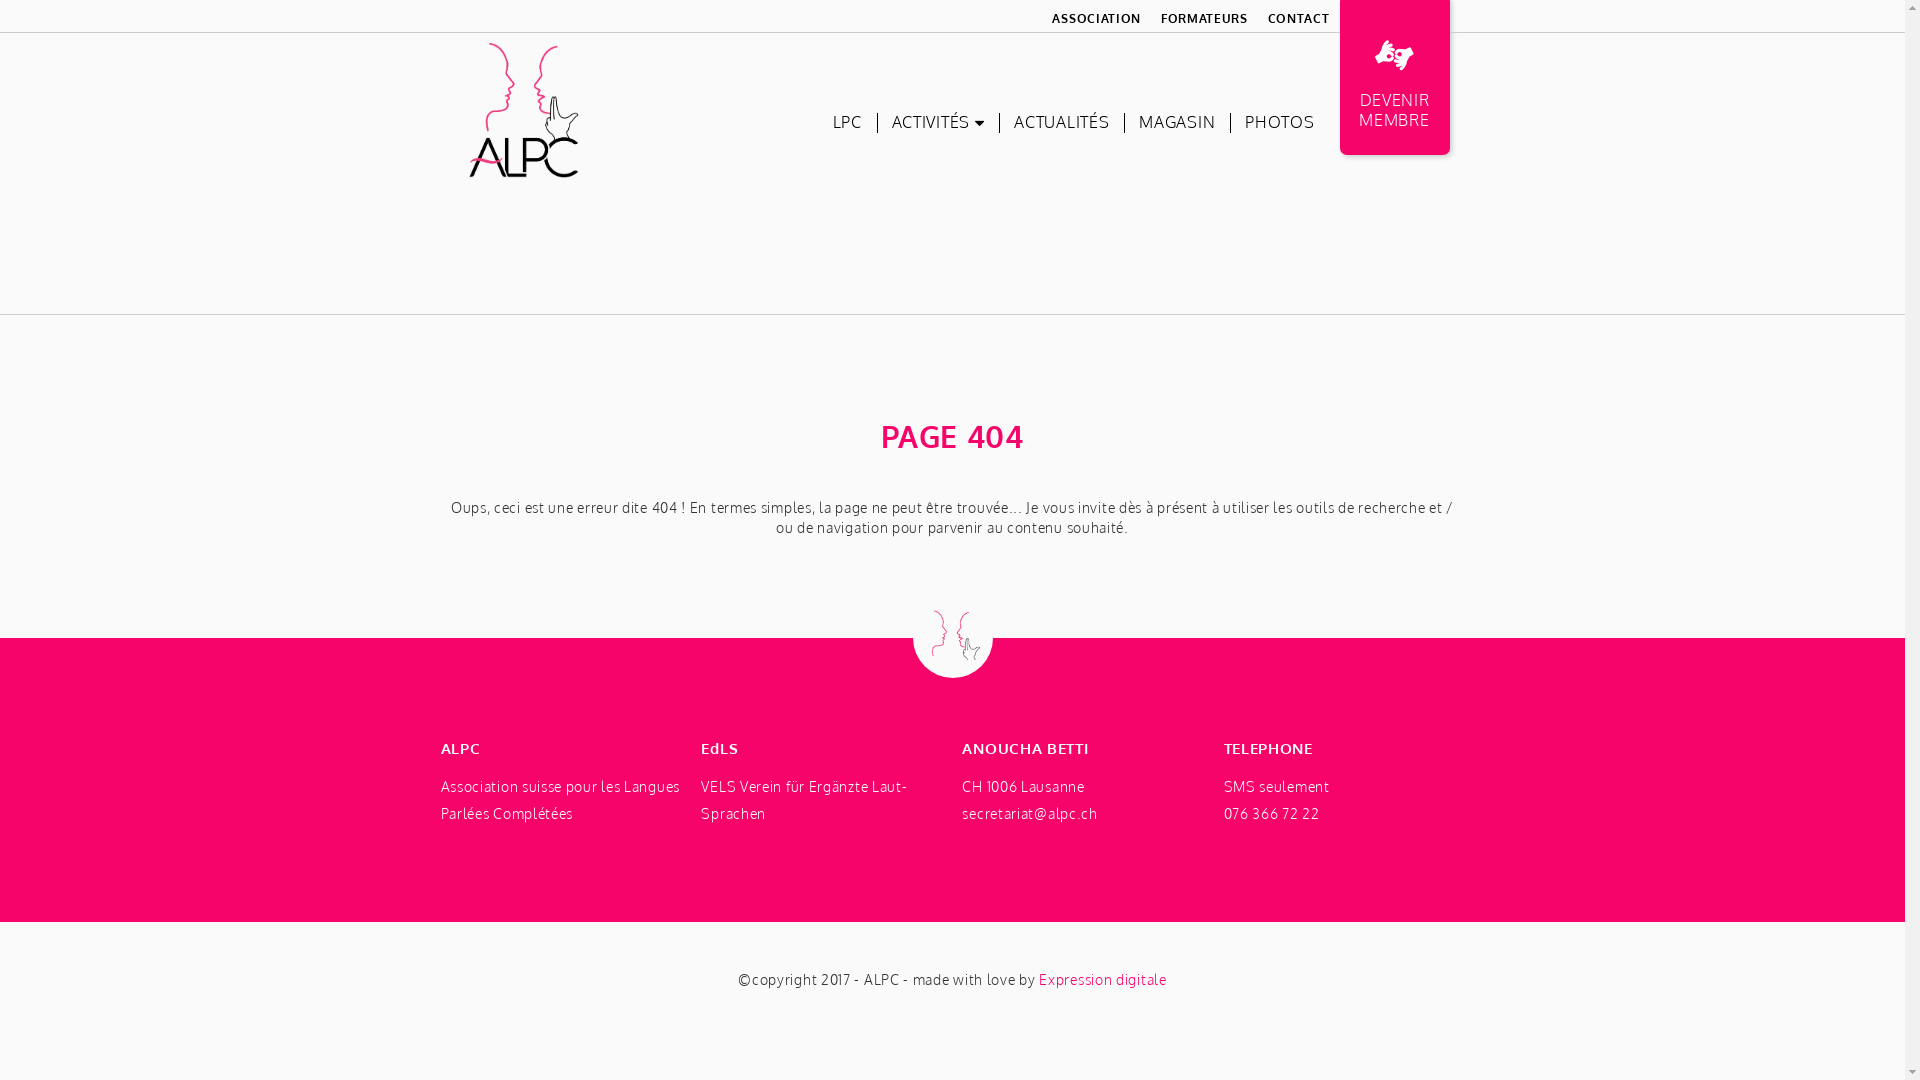 The image size is (1920, 1080). What do you see at coordinates (522, 110) in the screenshot?
I see `alpc` at bounding box center [522, 110].